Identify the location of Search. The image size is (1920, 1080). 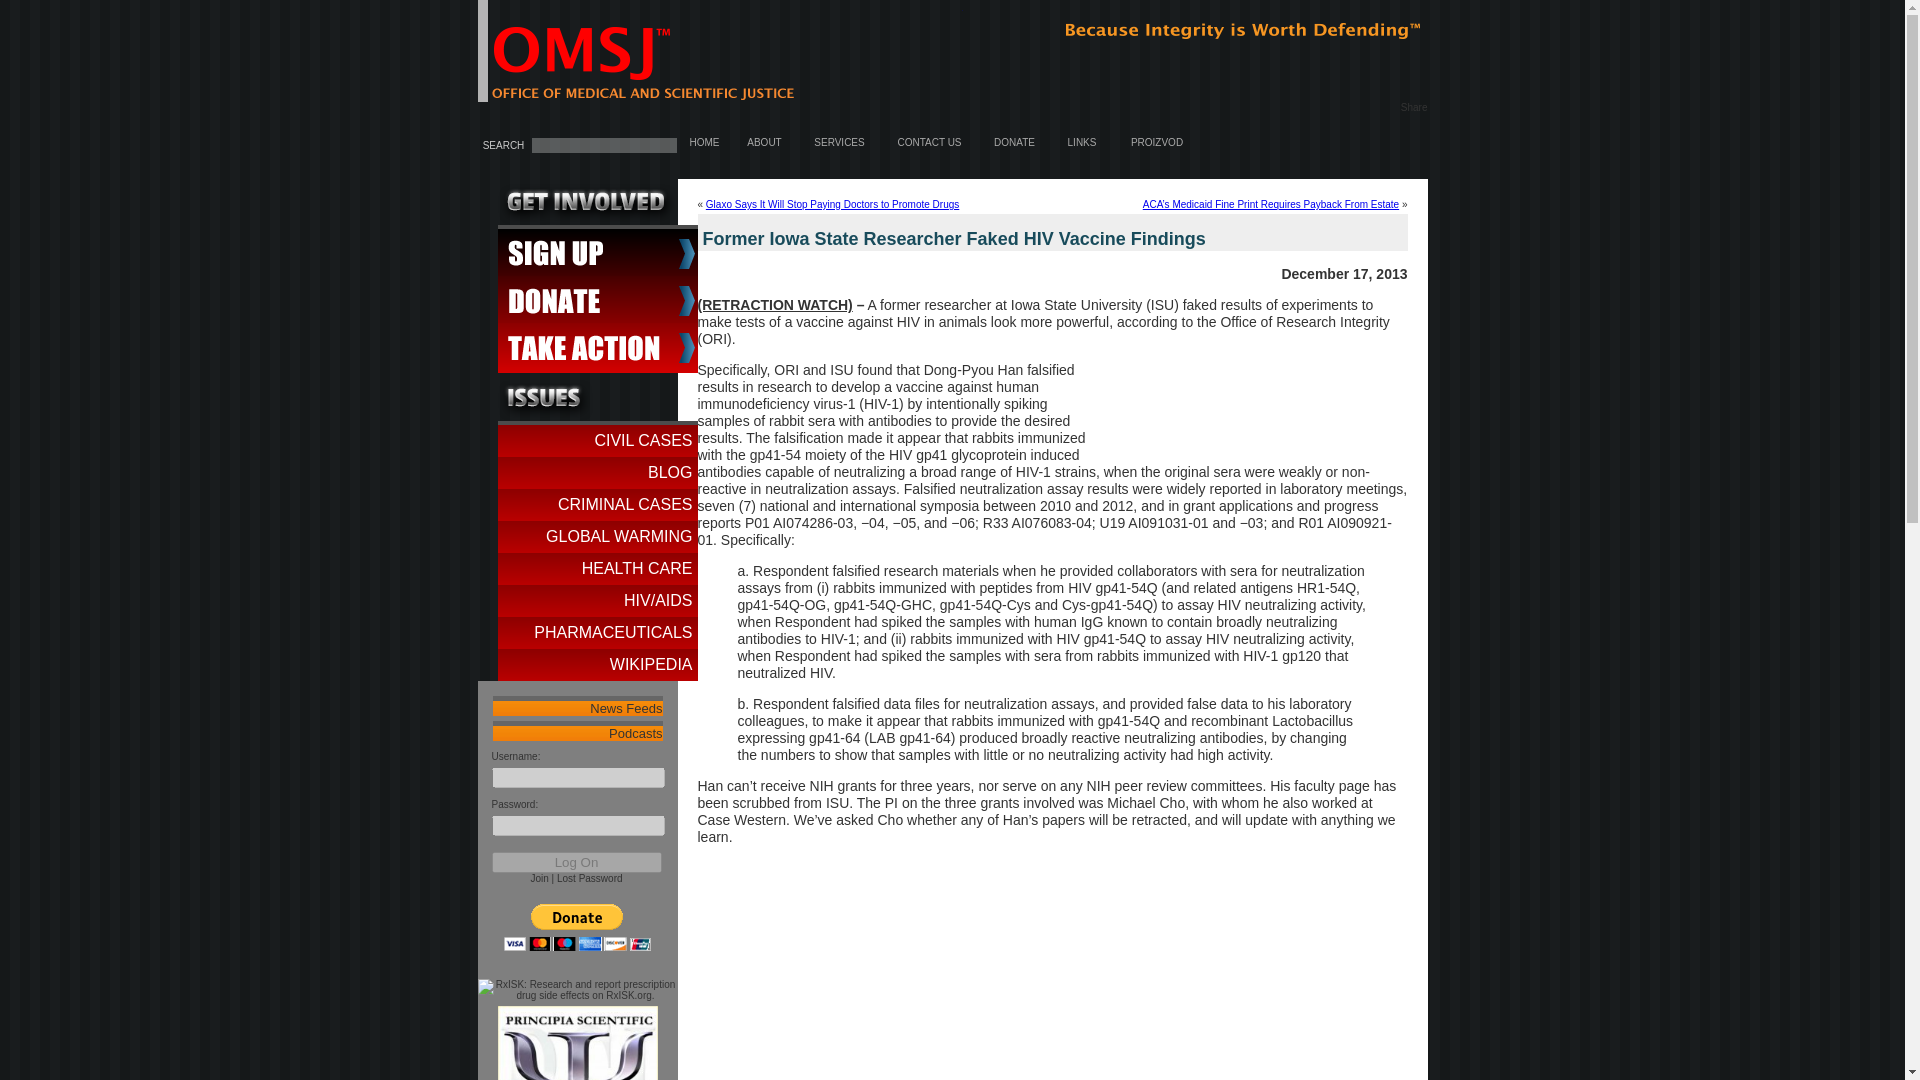
(503, 146).